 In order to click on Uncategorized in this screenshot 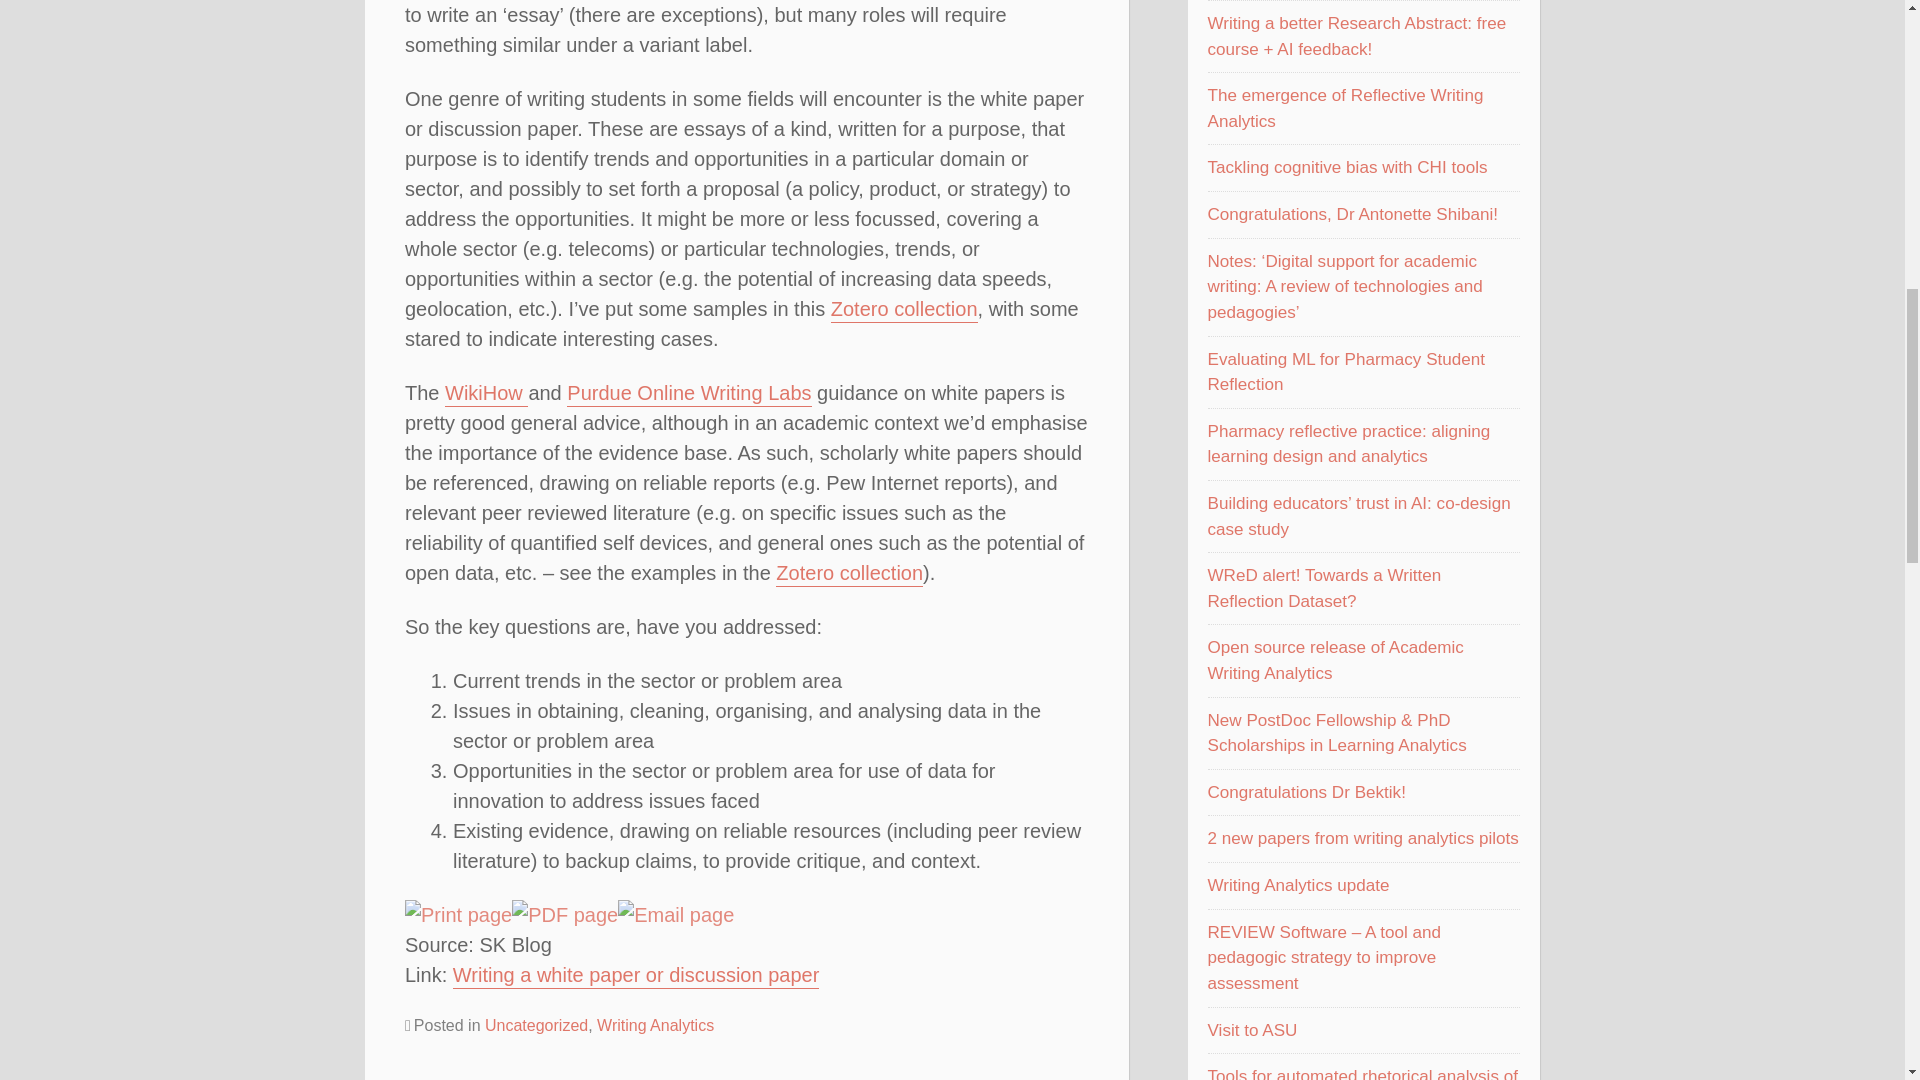, I will do `click(536, 1025)`.